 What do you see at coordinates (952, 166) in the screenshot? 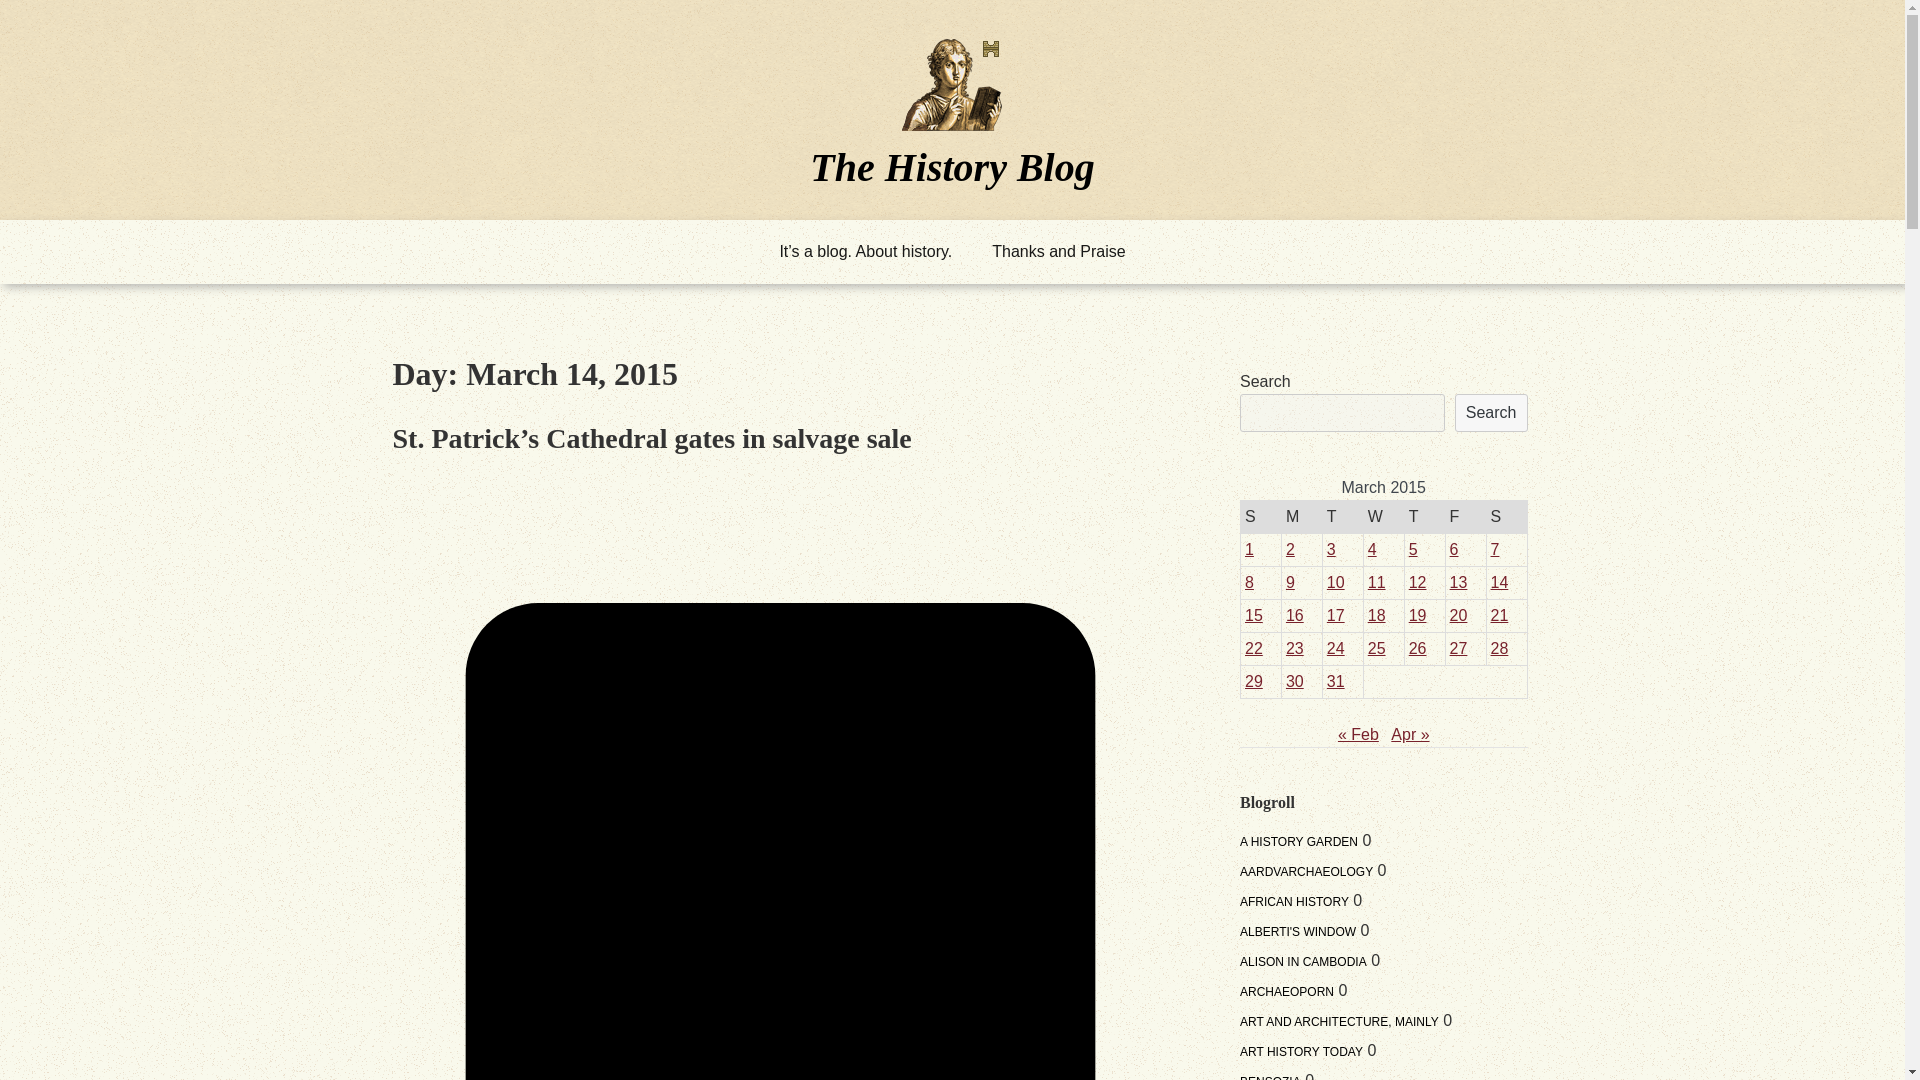
I see `The History Blog` at bounding box center [952, 166].